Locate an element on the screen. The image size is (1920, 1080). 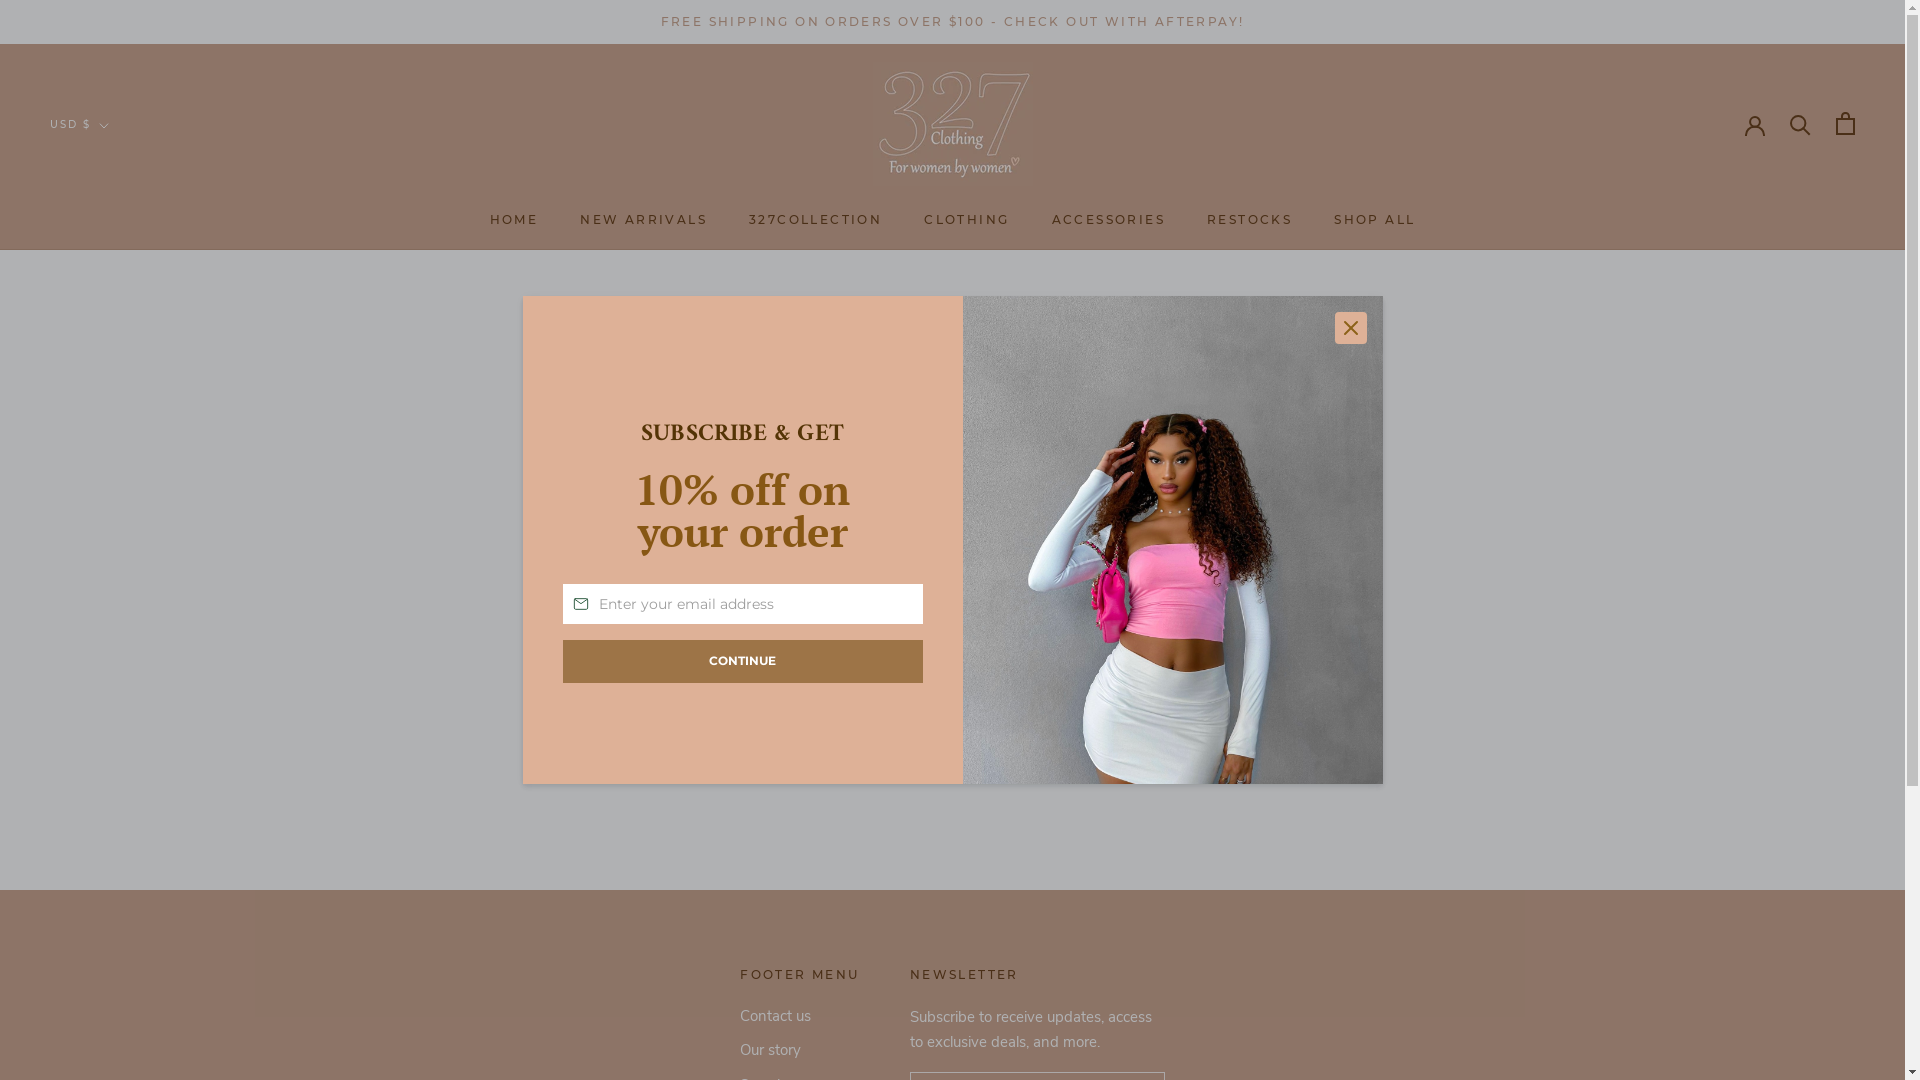
ETB is located at coordinates (114, 910).